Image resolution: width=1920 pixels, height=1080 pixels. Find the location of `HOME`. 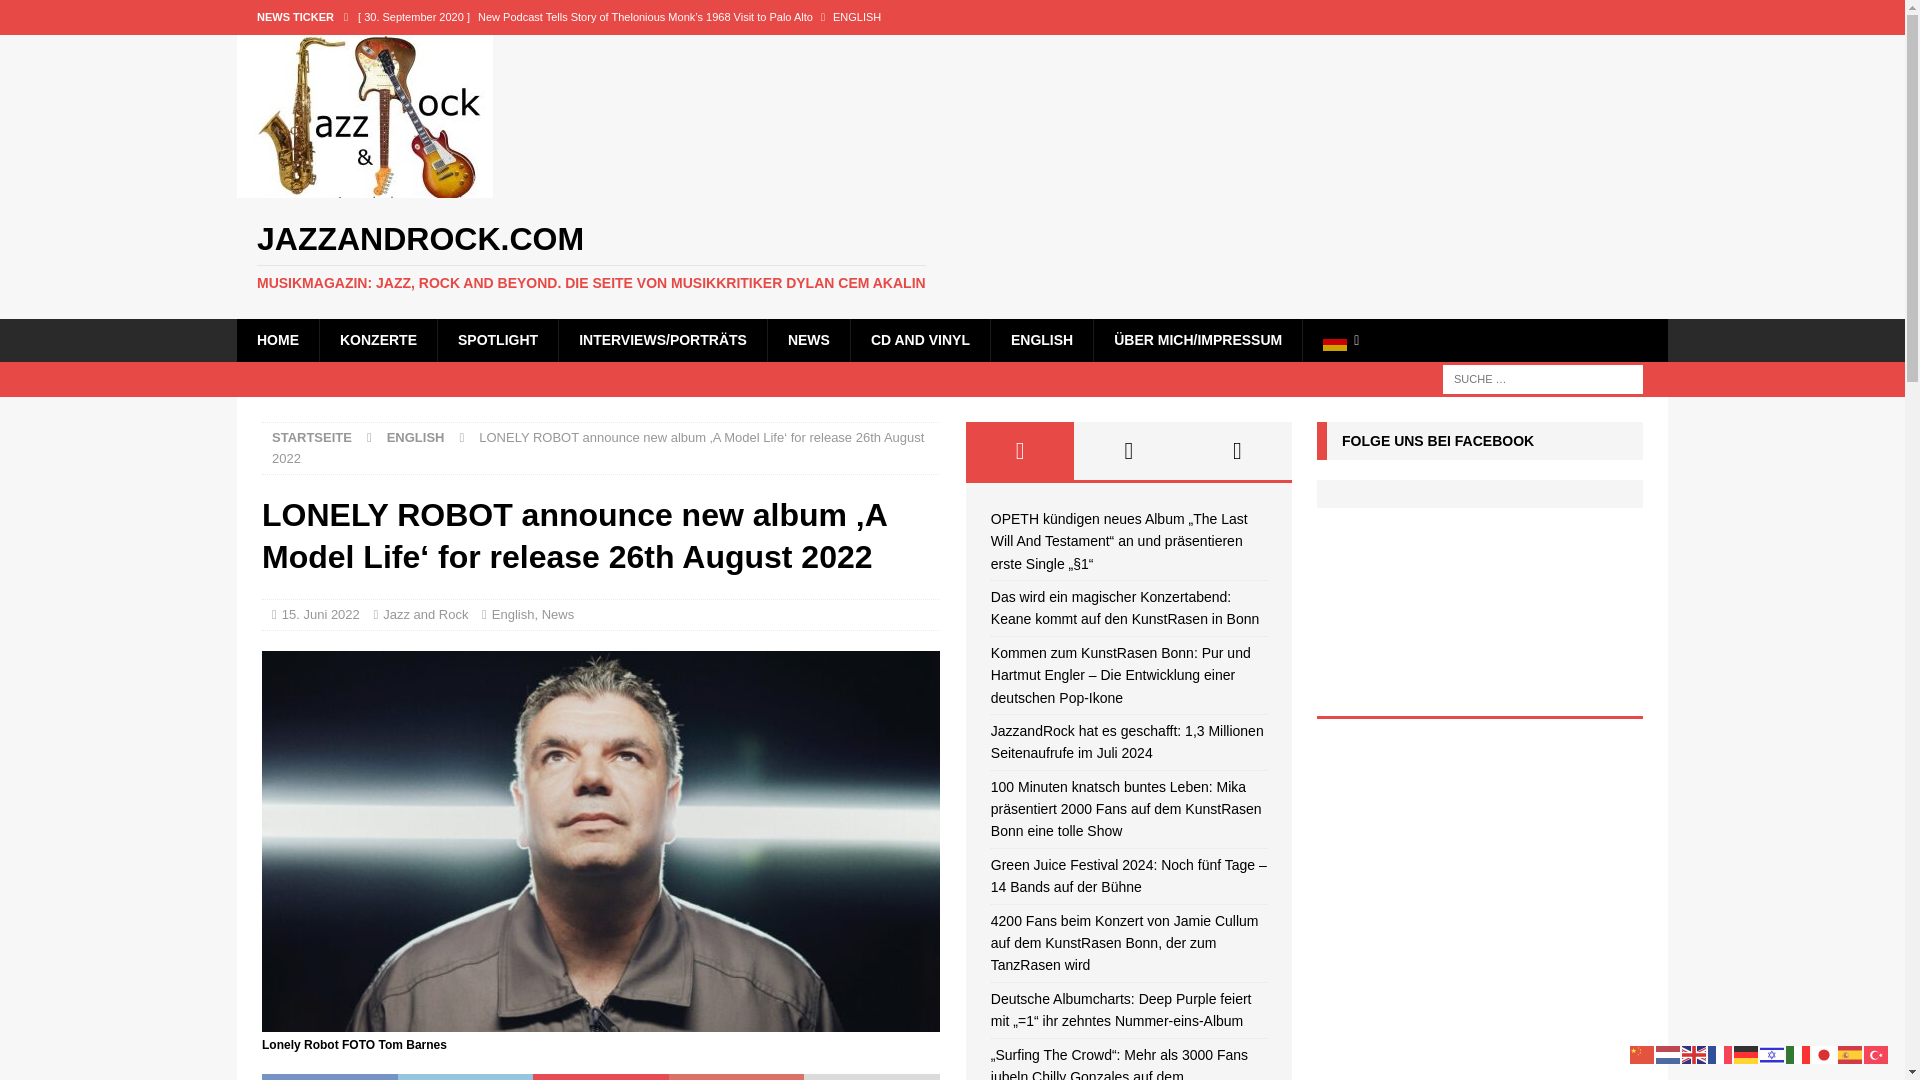

HOME is located at coordinates (277, 339).